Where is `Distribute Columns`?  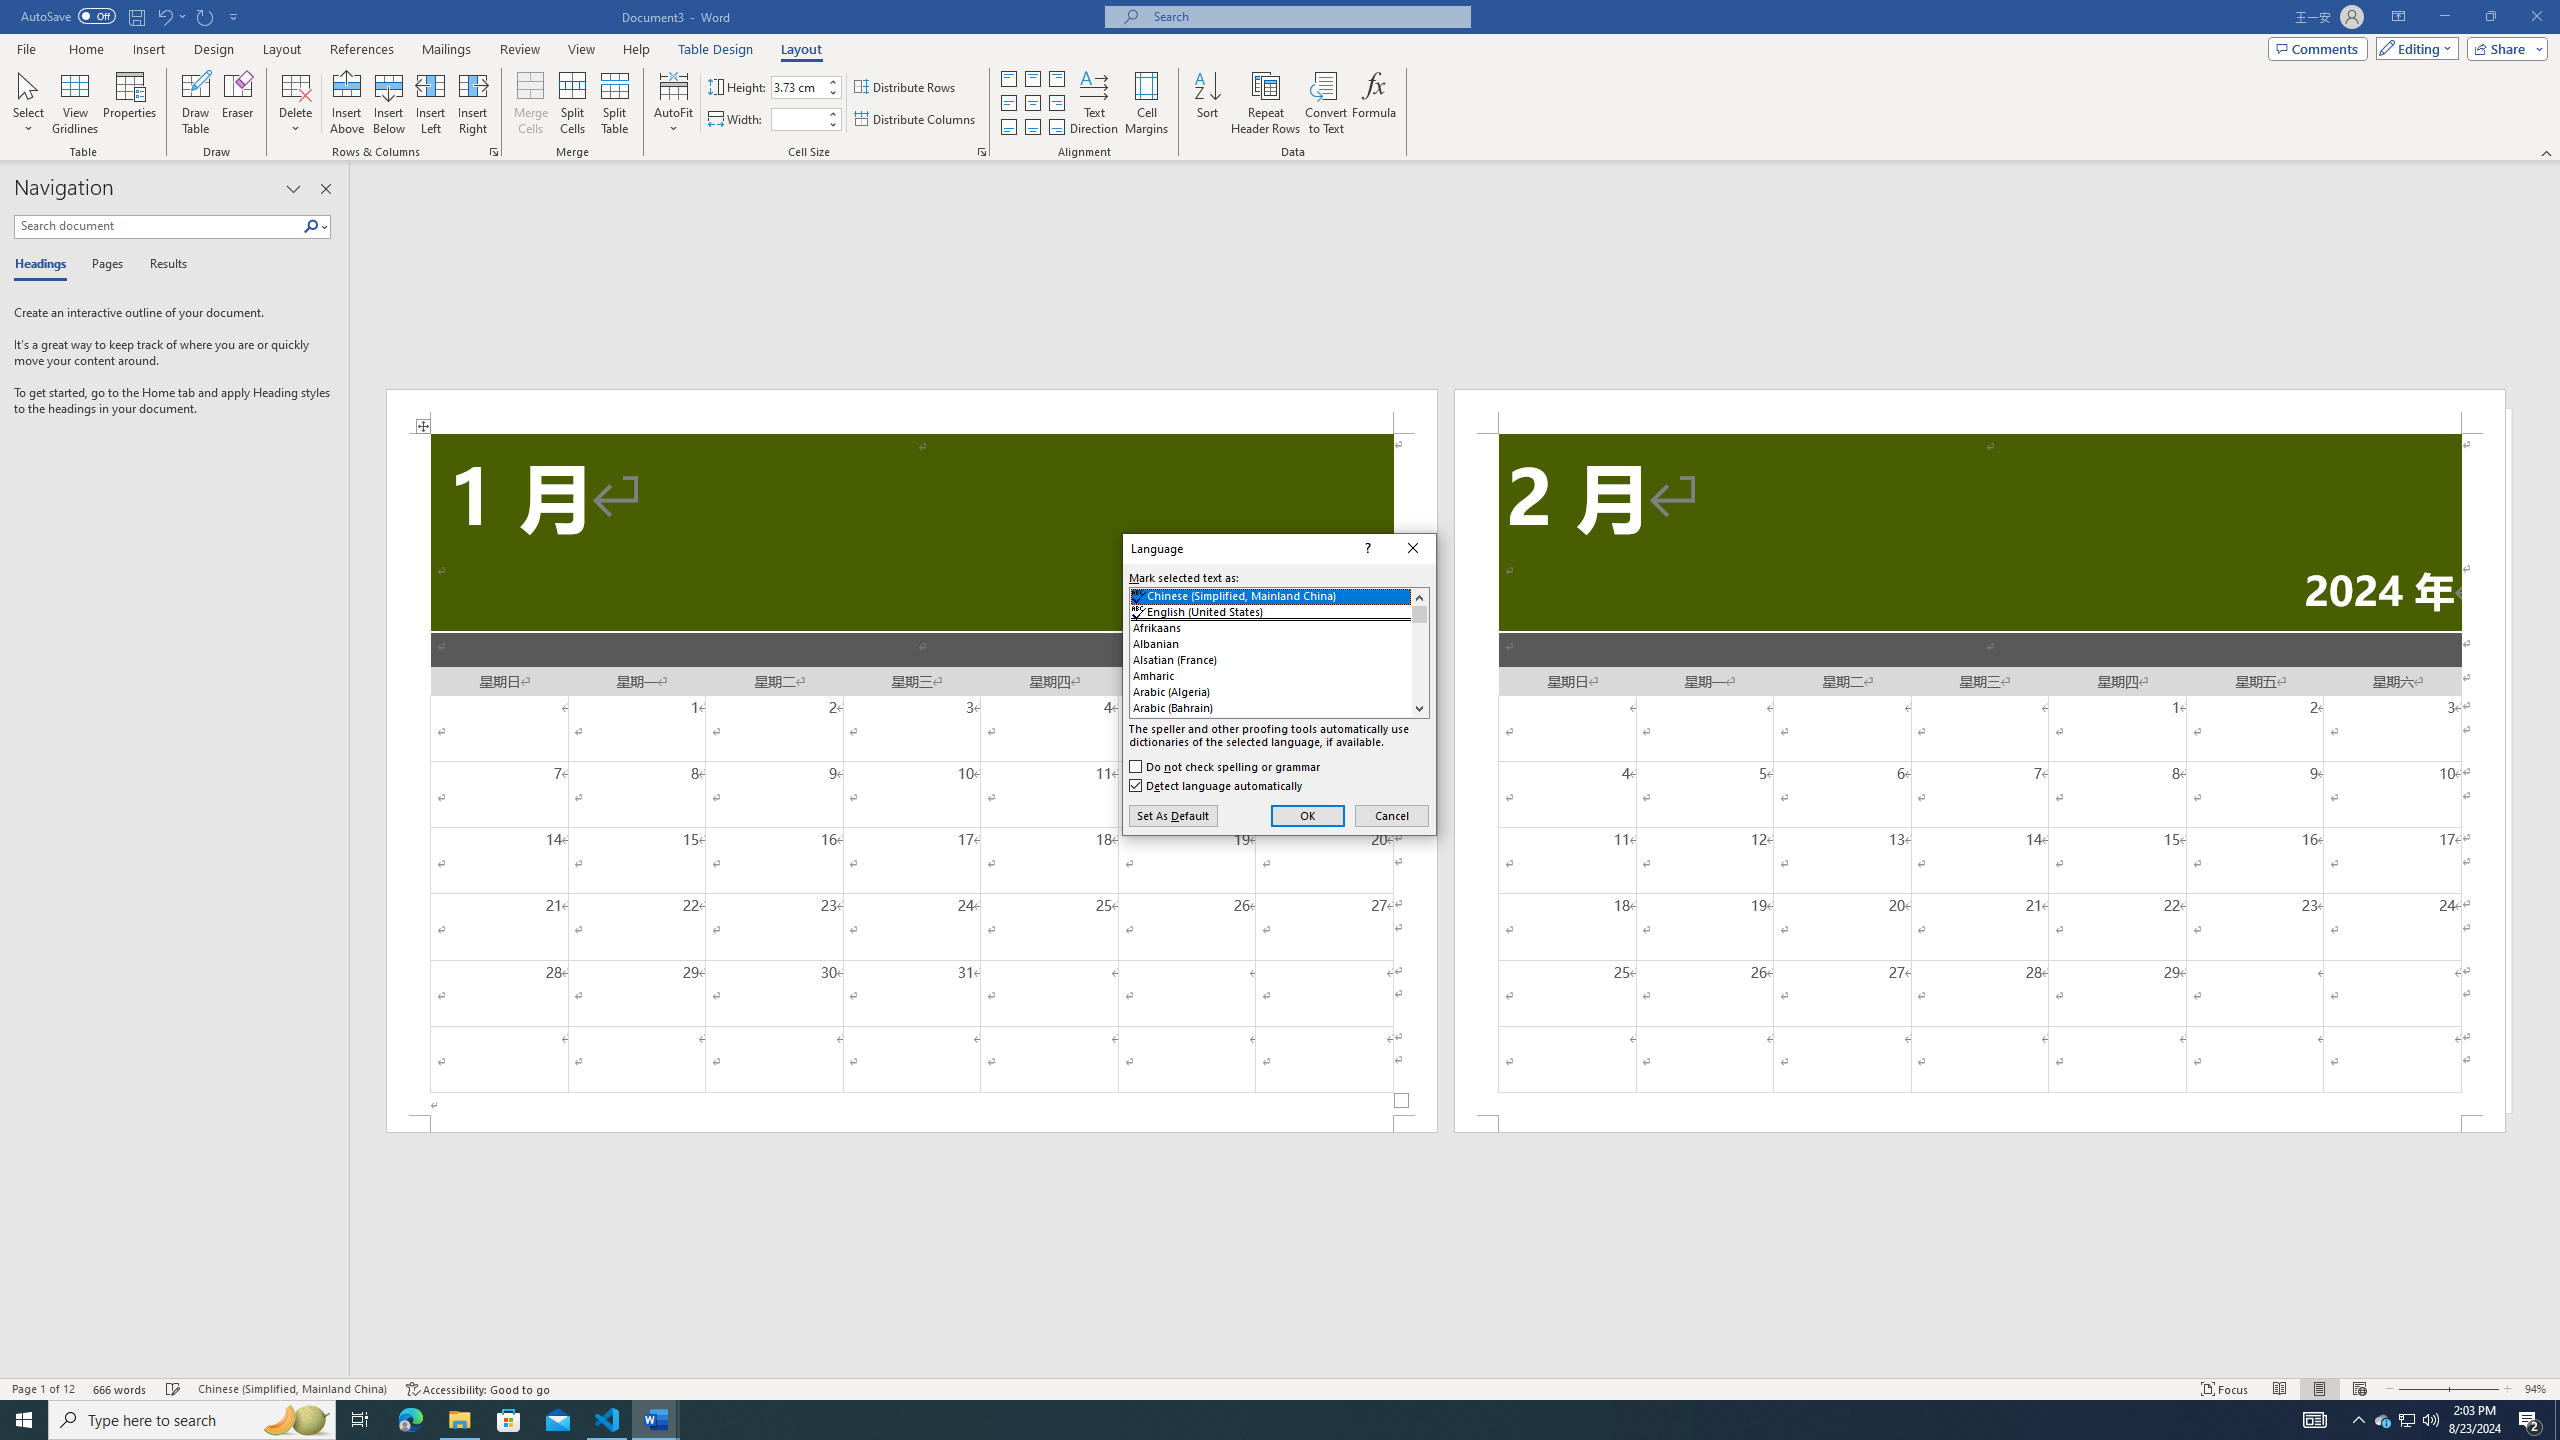
Distribute Columns is located at coordinates (916, 120).